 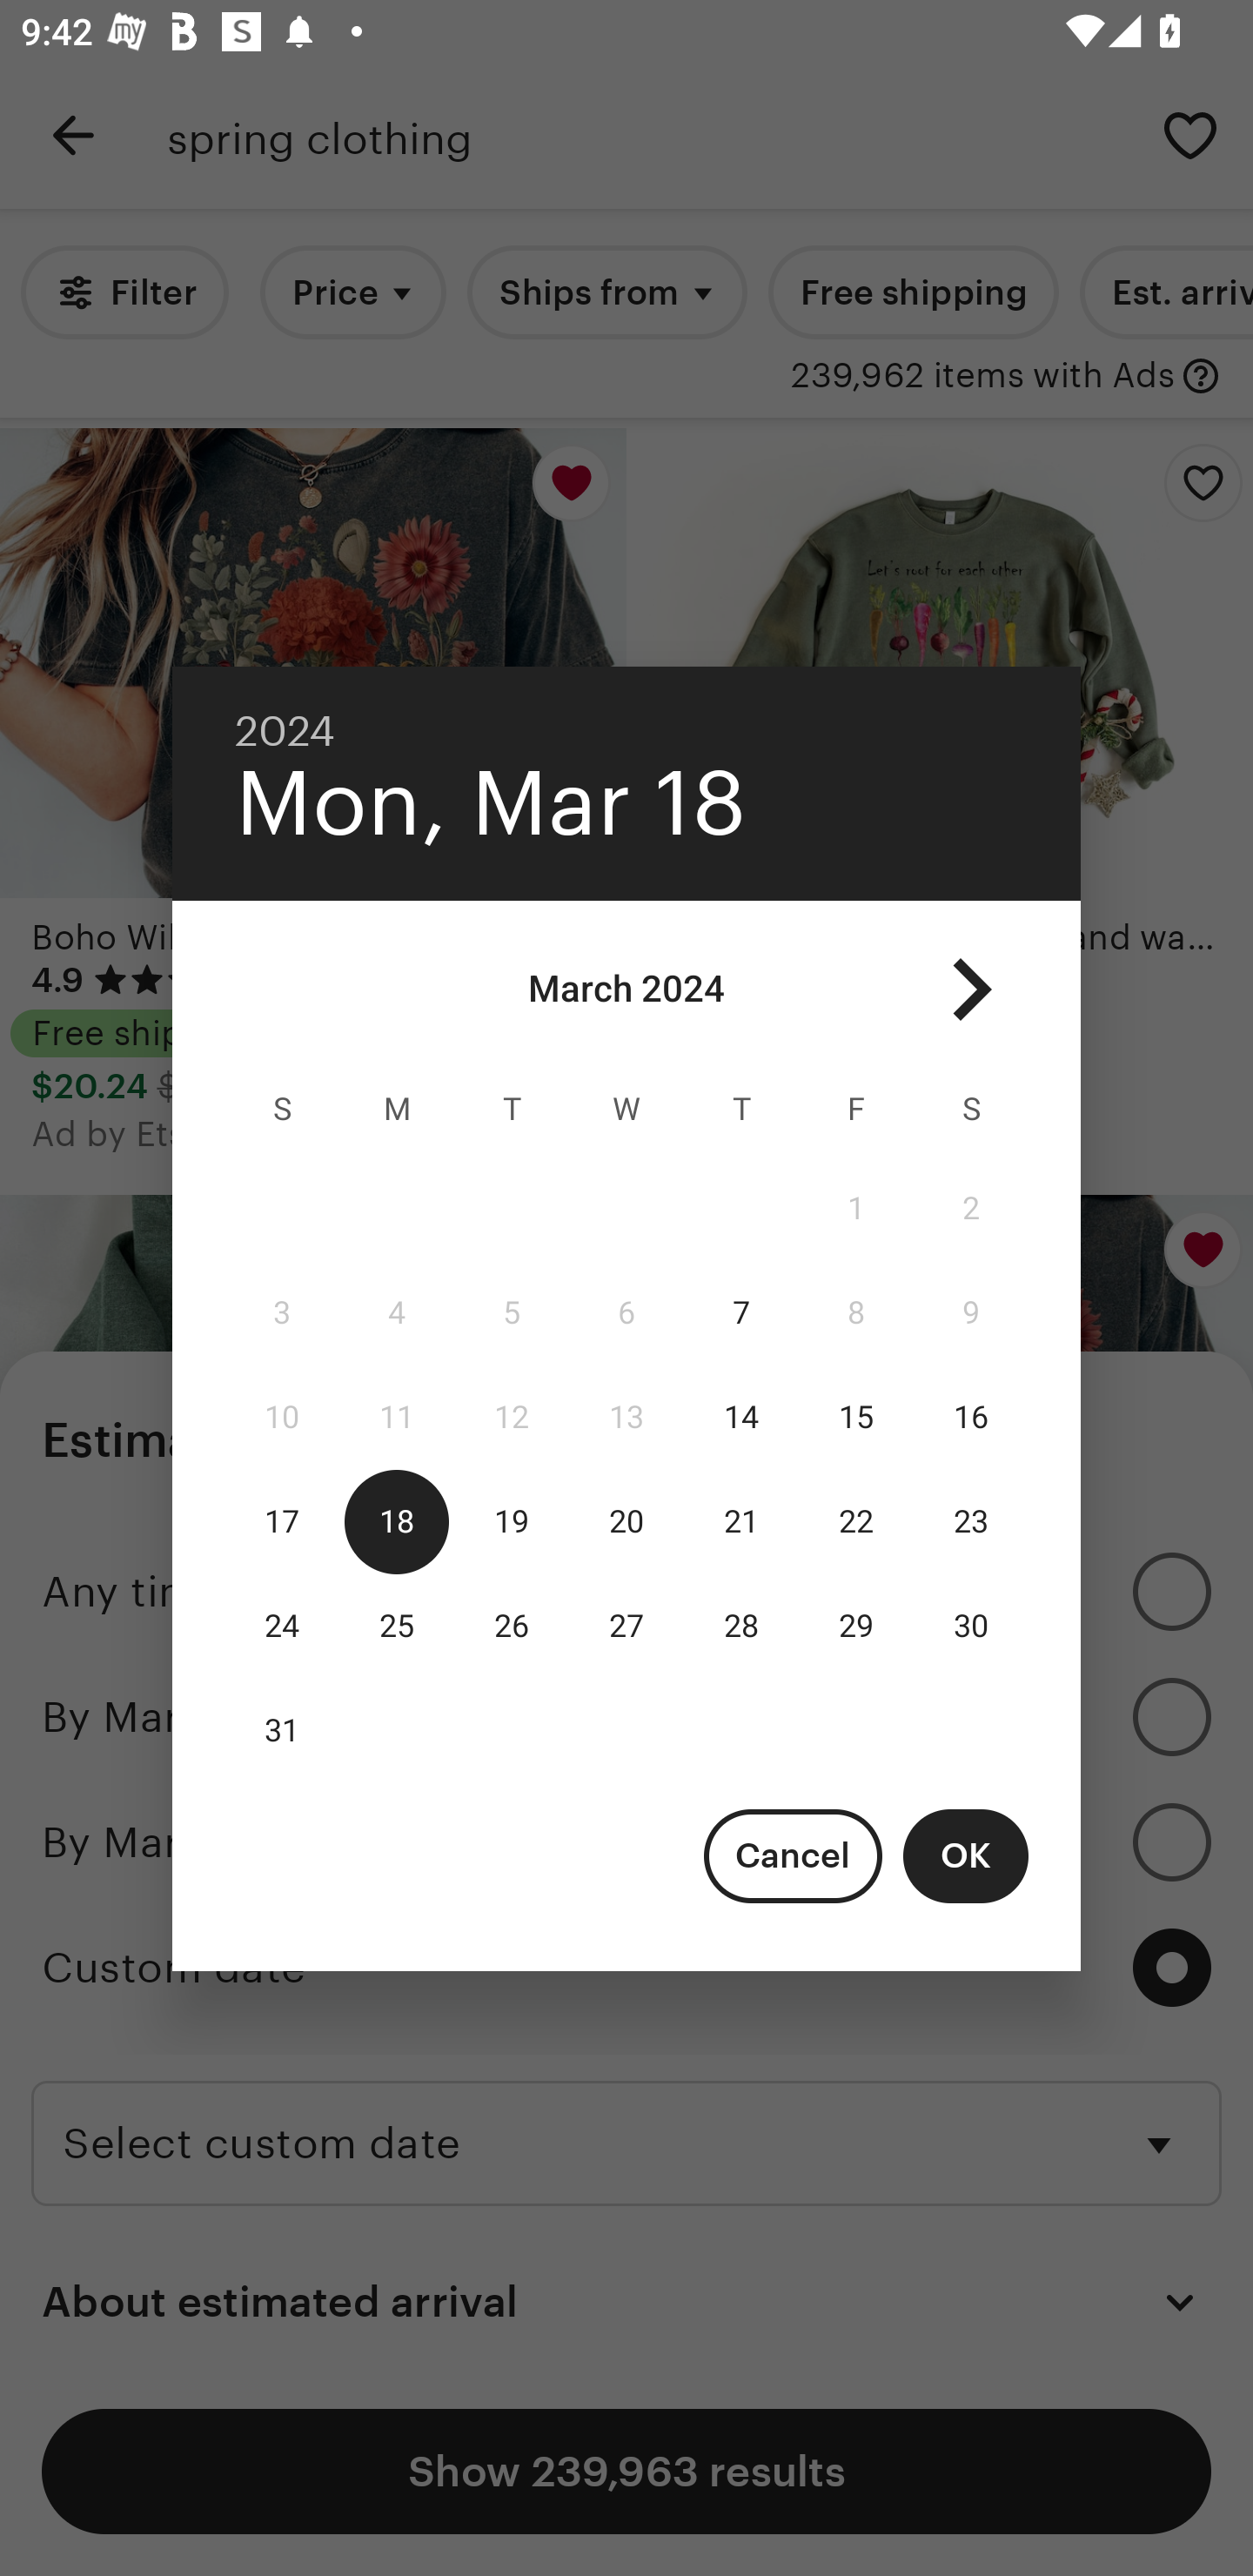 I want to click on Mon, Mar 18, so click(x=491, y=803).